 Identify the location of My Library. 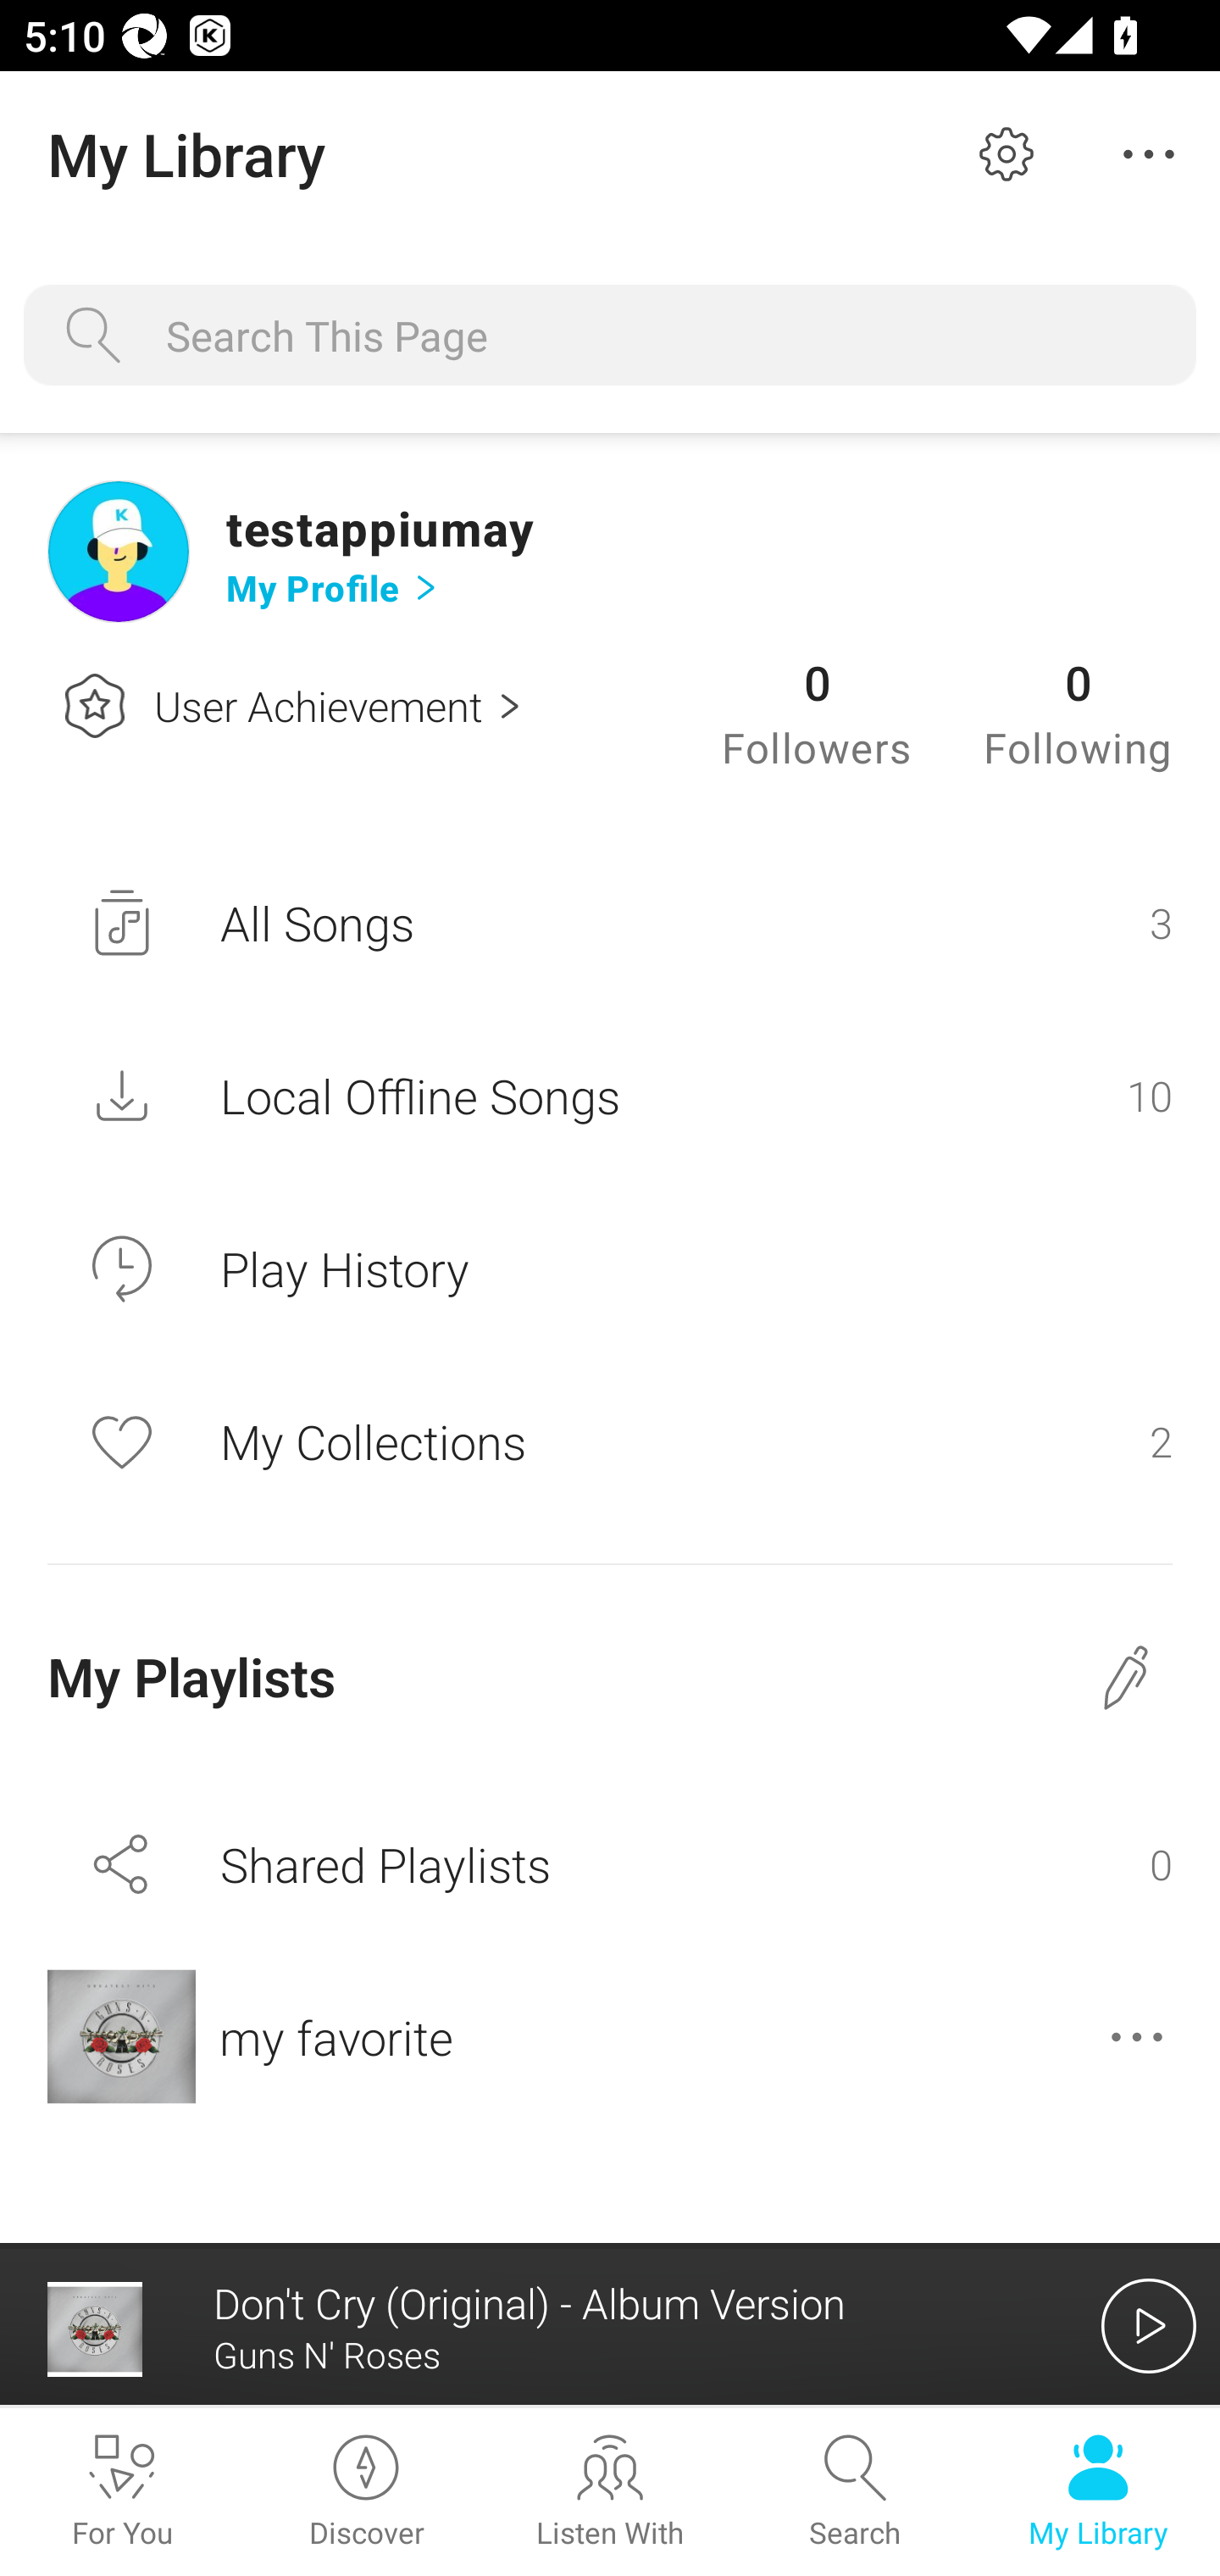
(1098, 2492).